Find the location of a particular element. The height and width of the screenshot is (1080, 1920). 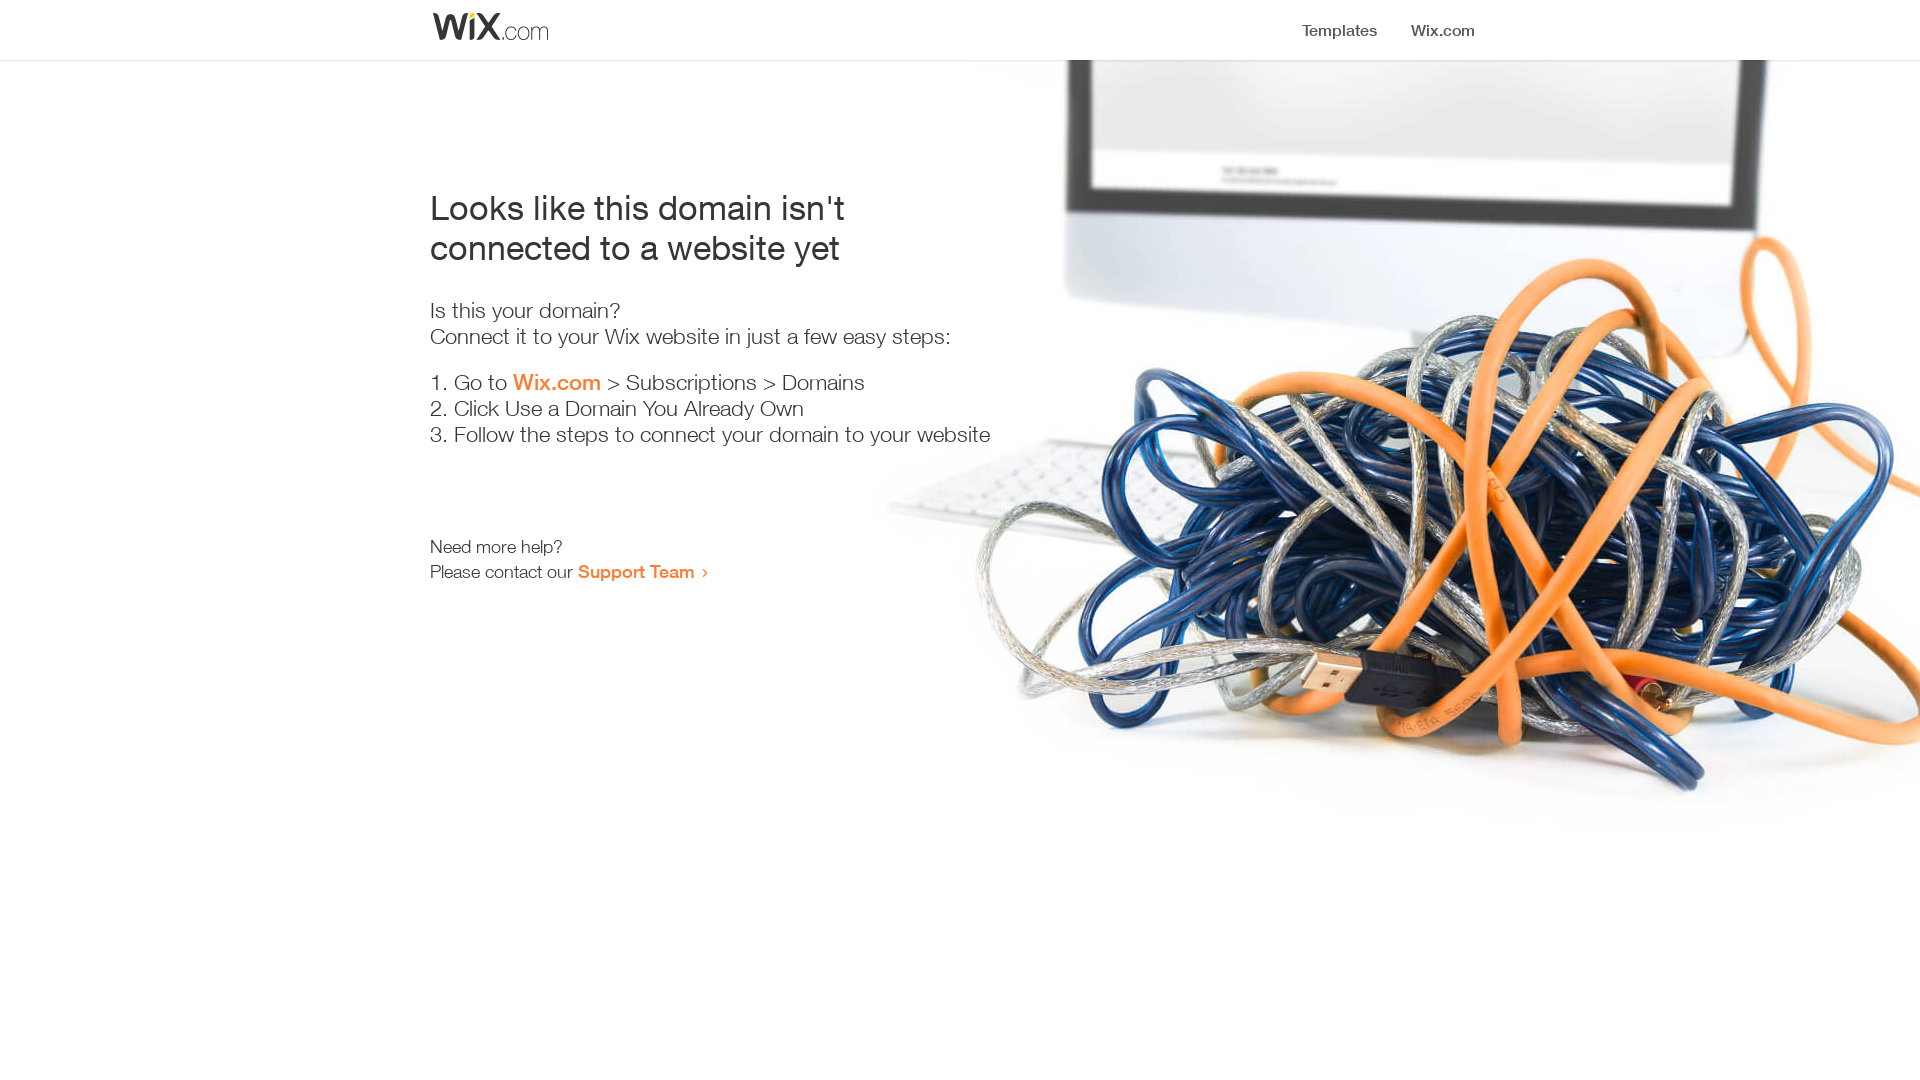

Support Team is located at coordinates (636, 571).